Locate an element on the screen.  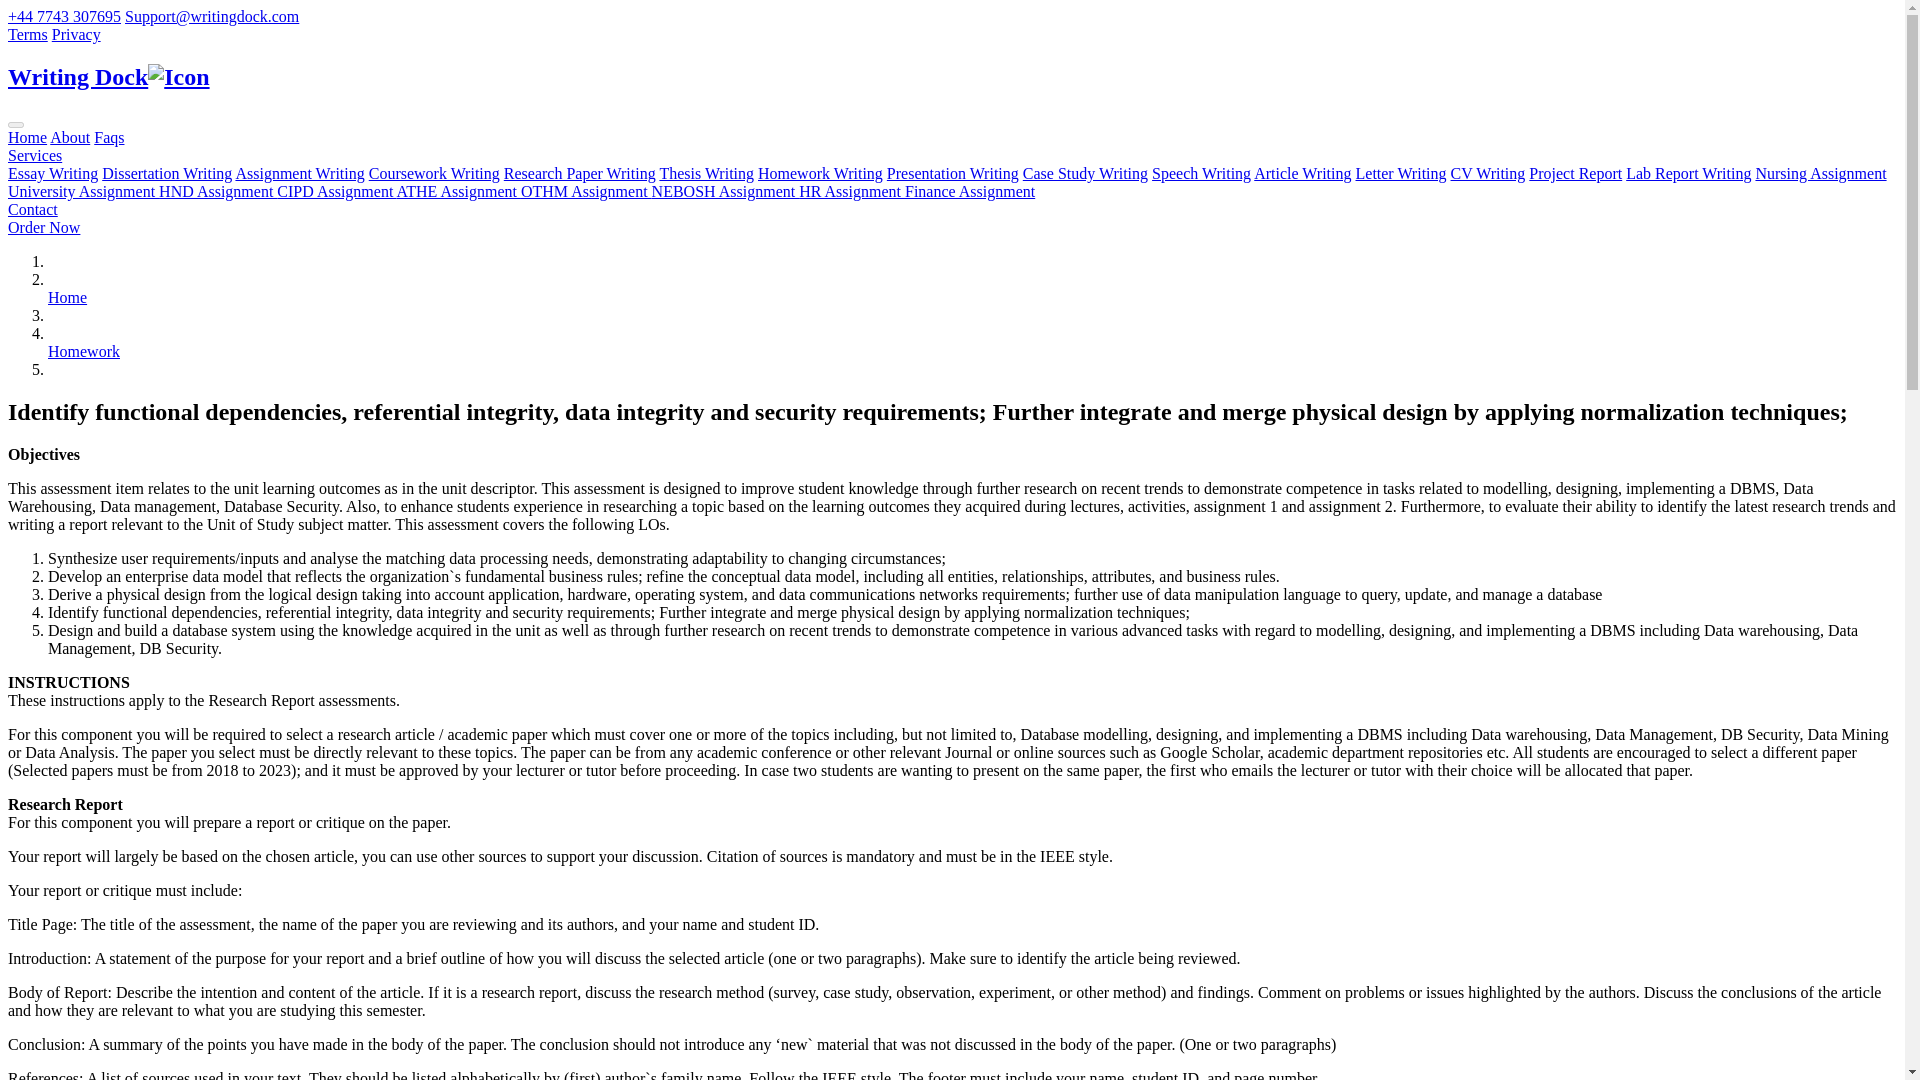
HND Assignment is located at coordinates (218, 190).